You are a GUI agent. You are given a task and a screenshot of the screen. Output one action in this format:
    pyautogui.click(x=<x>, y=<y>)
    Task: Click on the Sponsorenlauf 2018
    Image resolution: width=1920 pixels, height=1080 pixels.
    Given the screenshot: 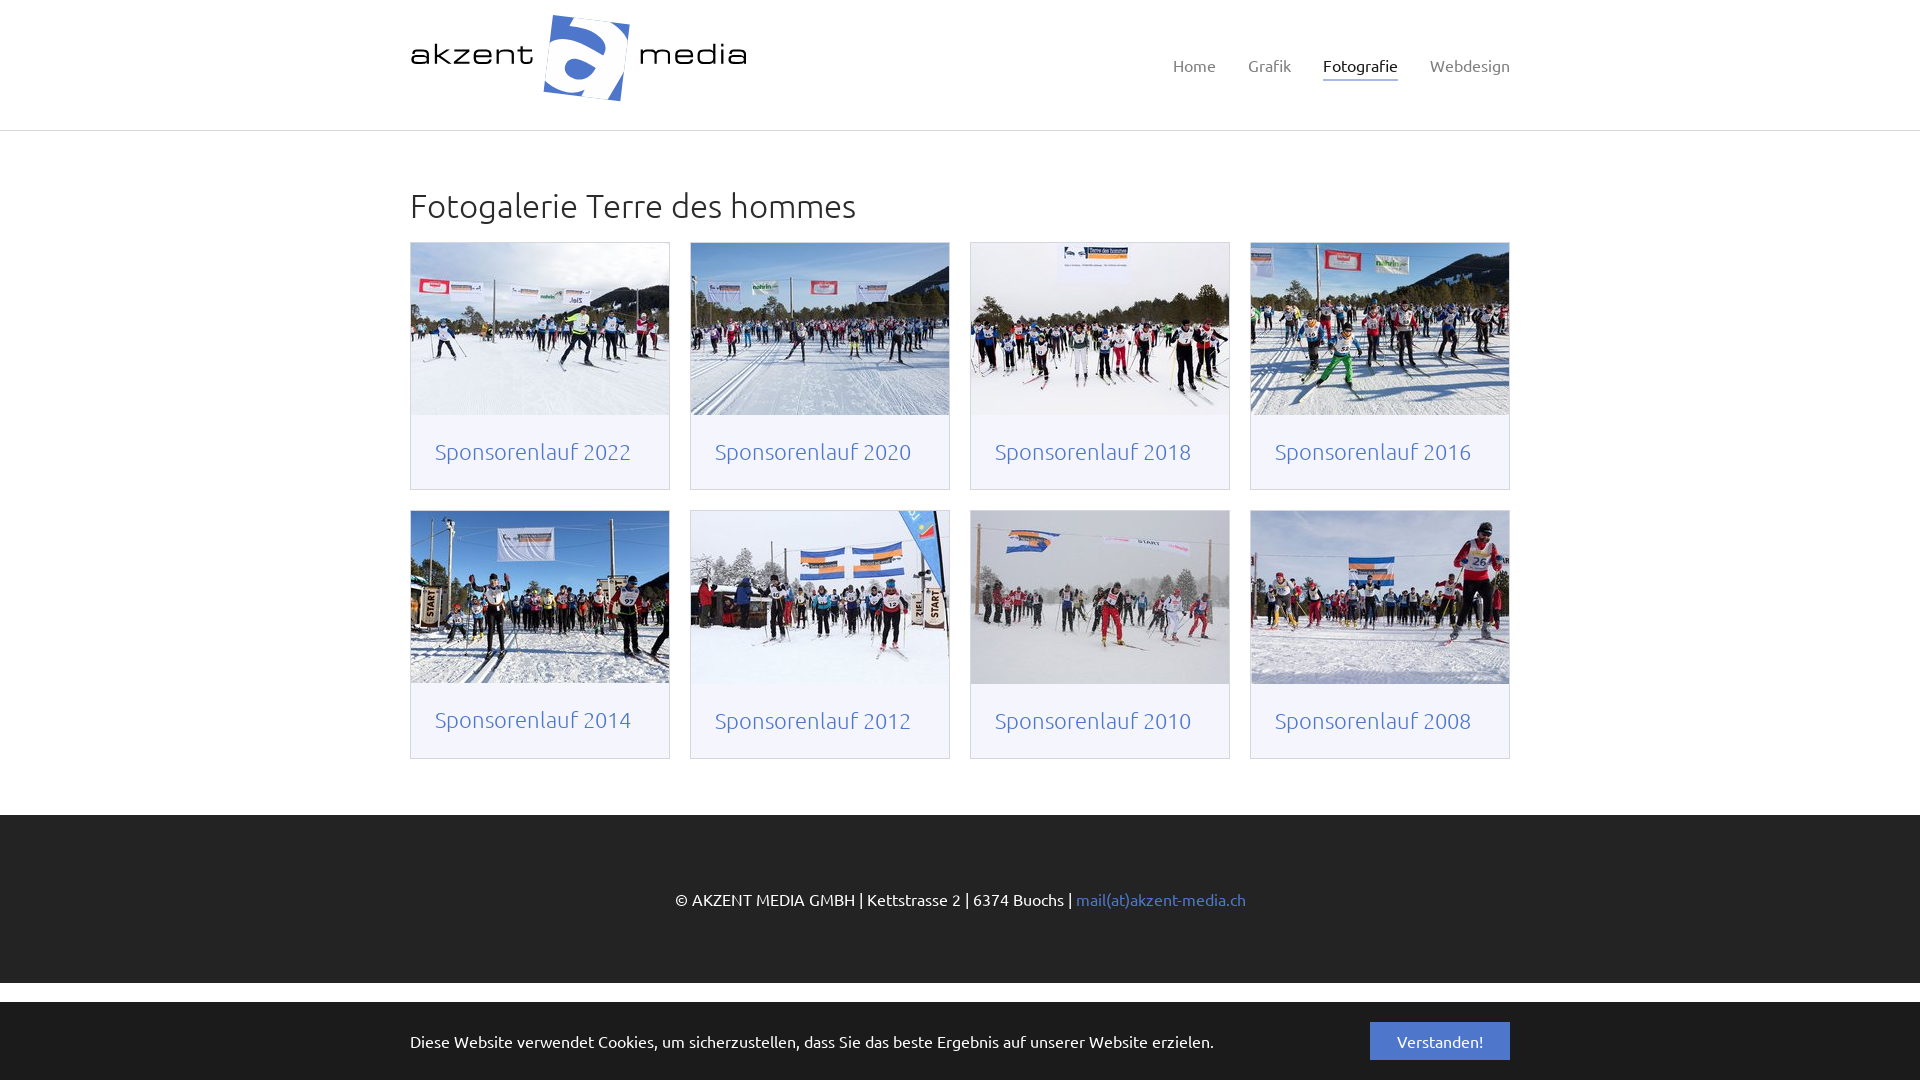 What is the action you would take?
    pyautogui.click(x=1100, y=326)
    